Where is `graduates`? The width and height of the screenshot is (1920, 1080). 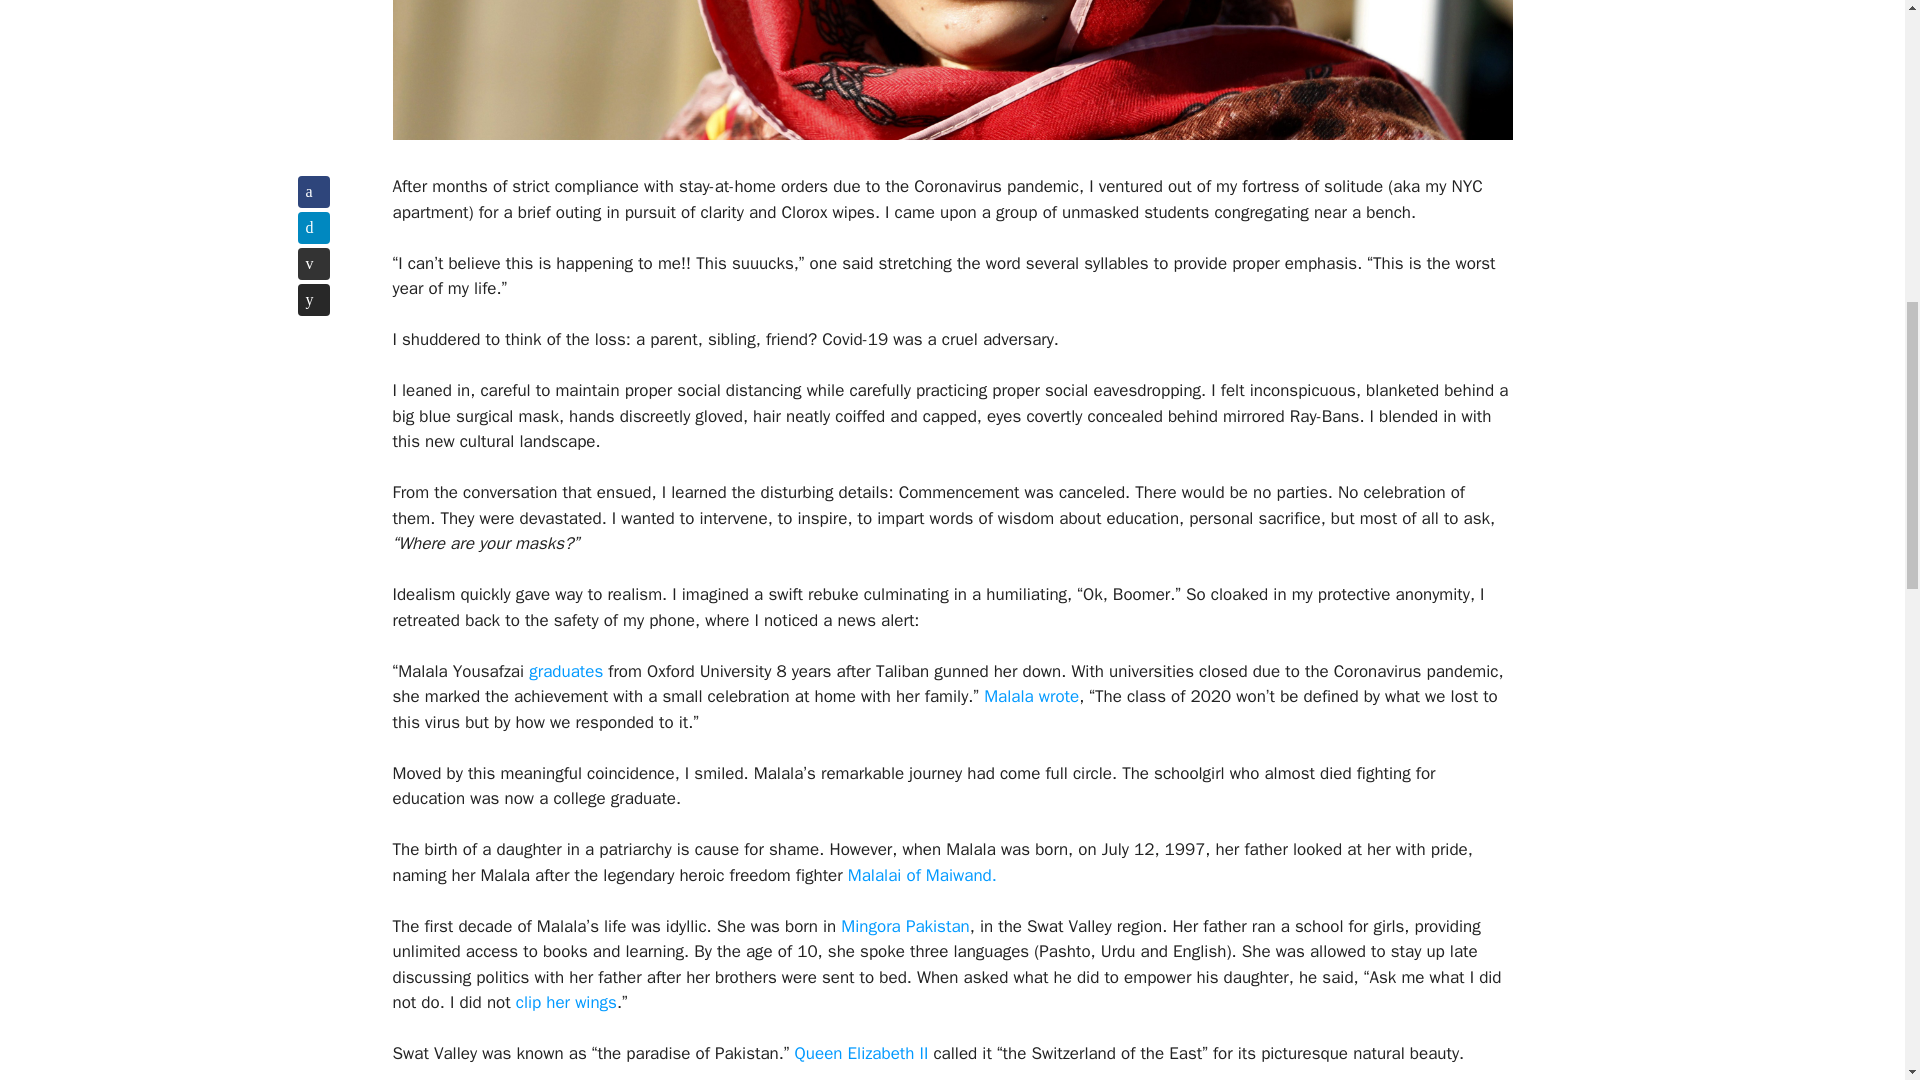
graduates is located at coordinates (563, 670).